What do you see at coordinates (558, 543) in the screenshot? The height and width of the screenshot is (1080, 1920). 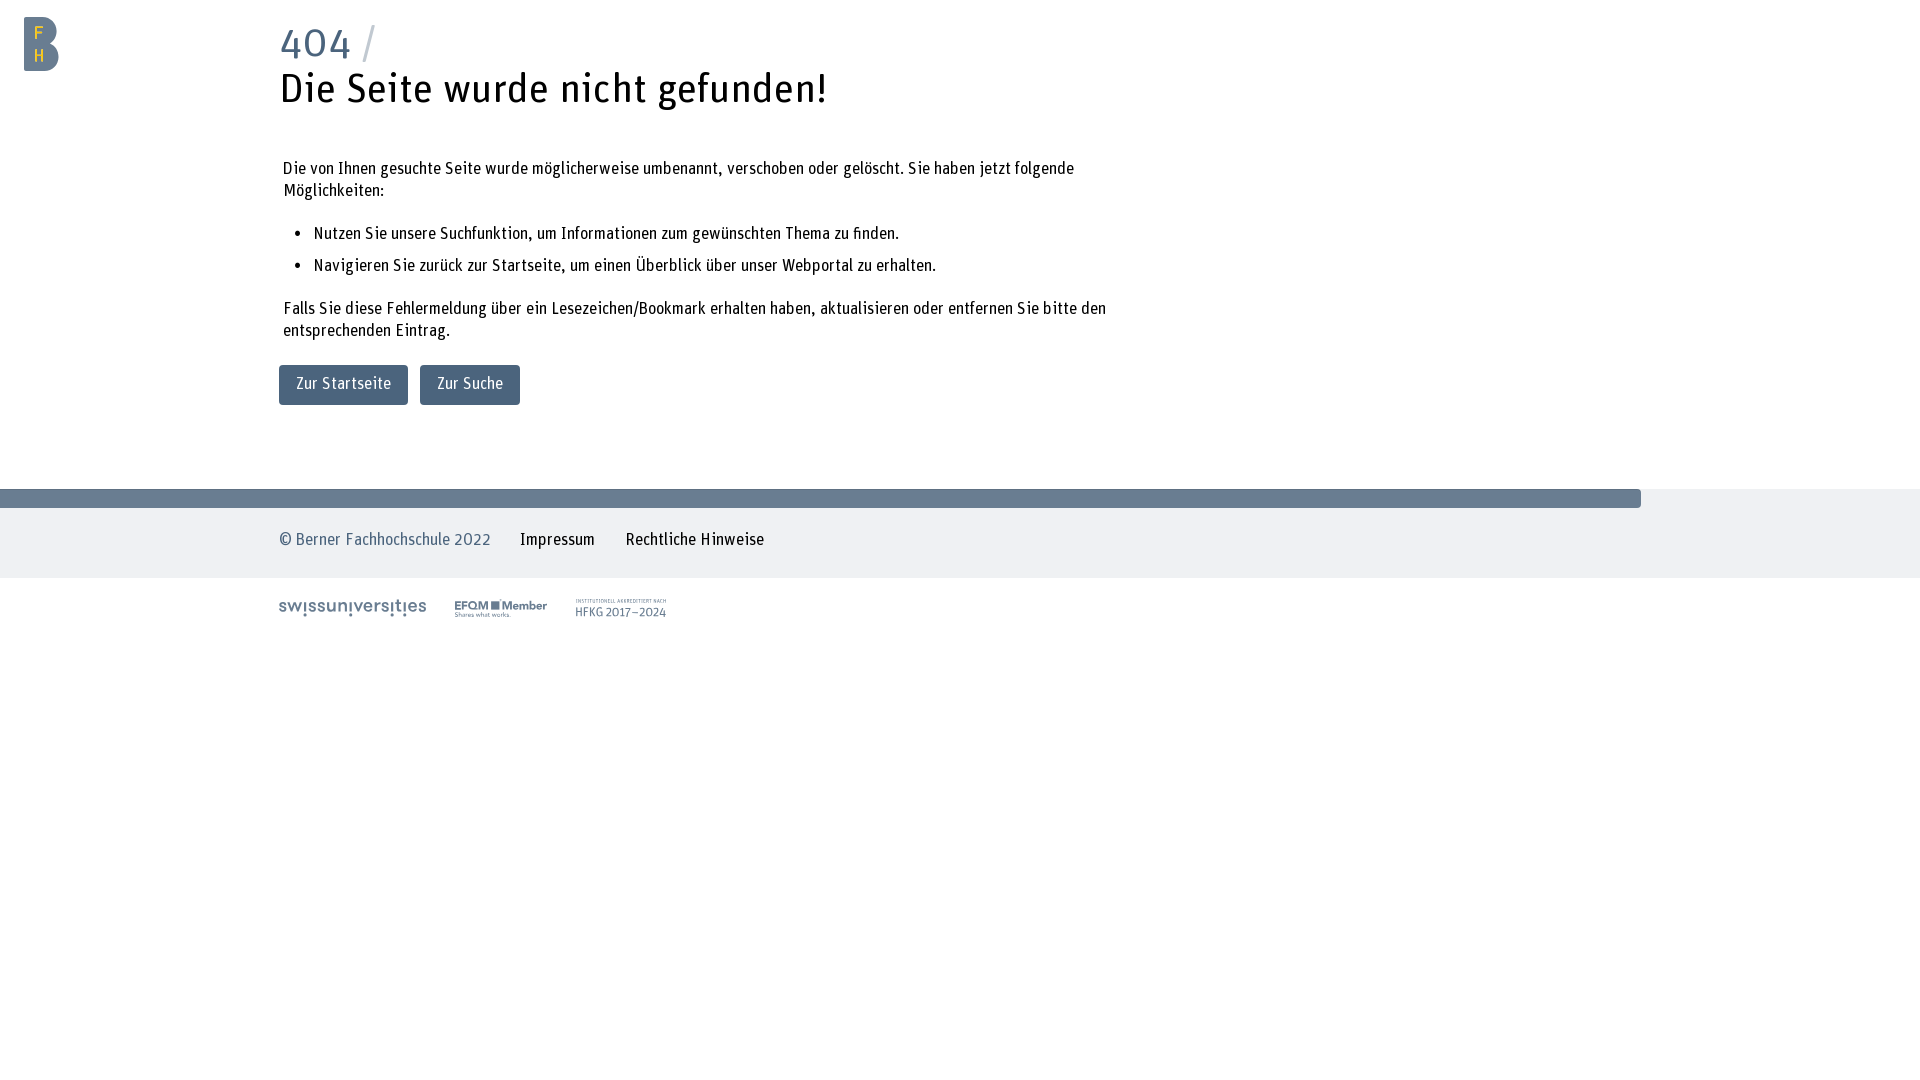 I see `Impressum` at bounding box center [558, 543].